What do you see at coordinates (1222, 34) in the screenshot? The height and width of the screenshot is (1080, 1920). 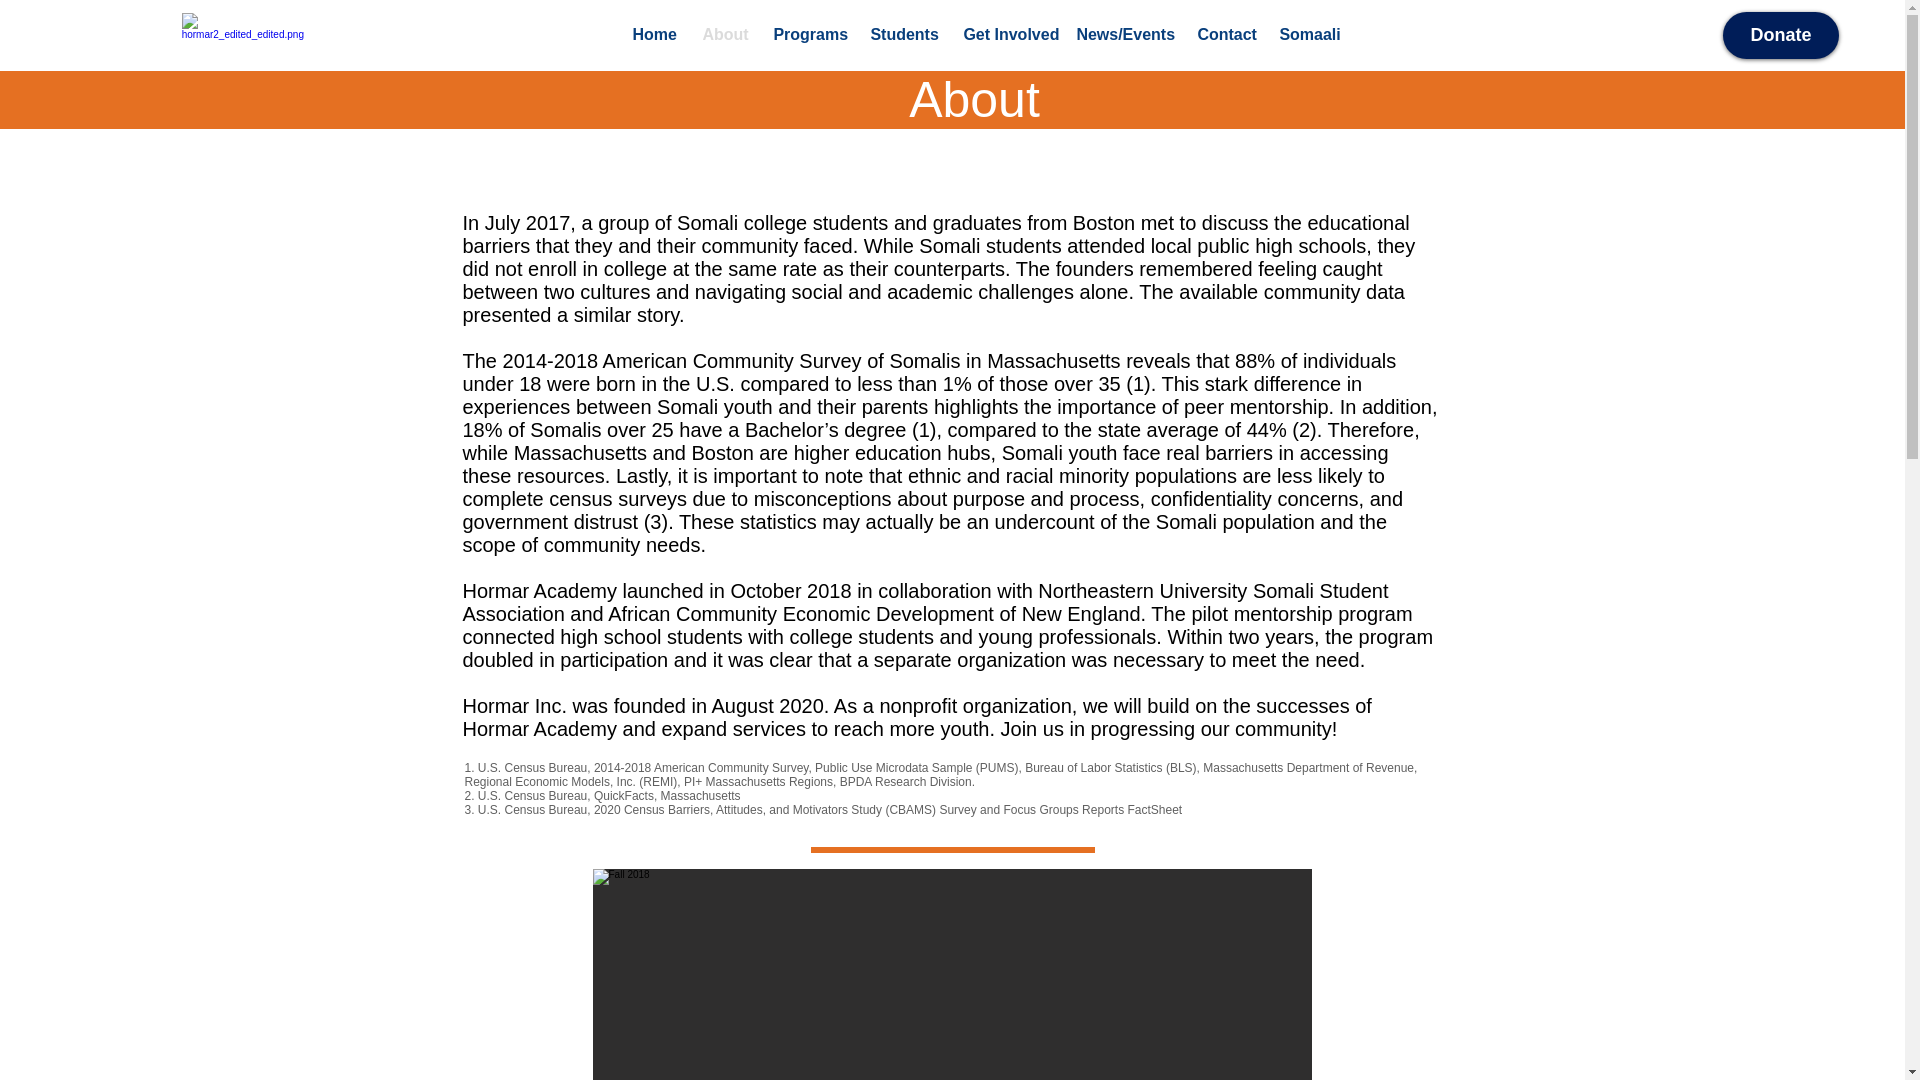 I see `Contact` at bounding box center [1222, 34].